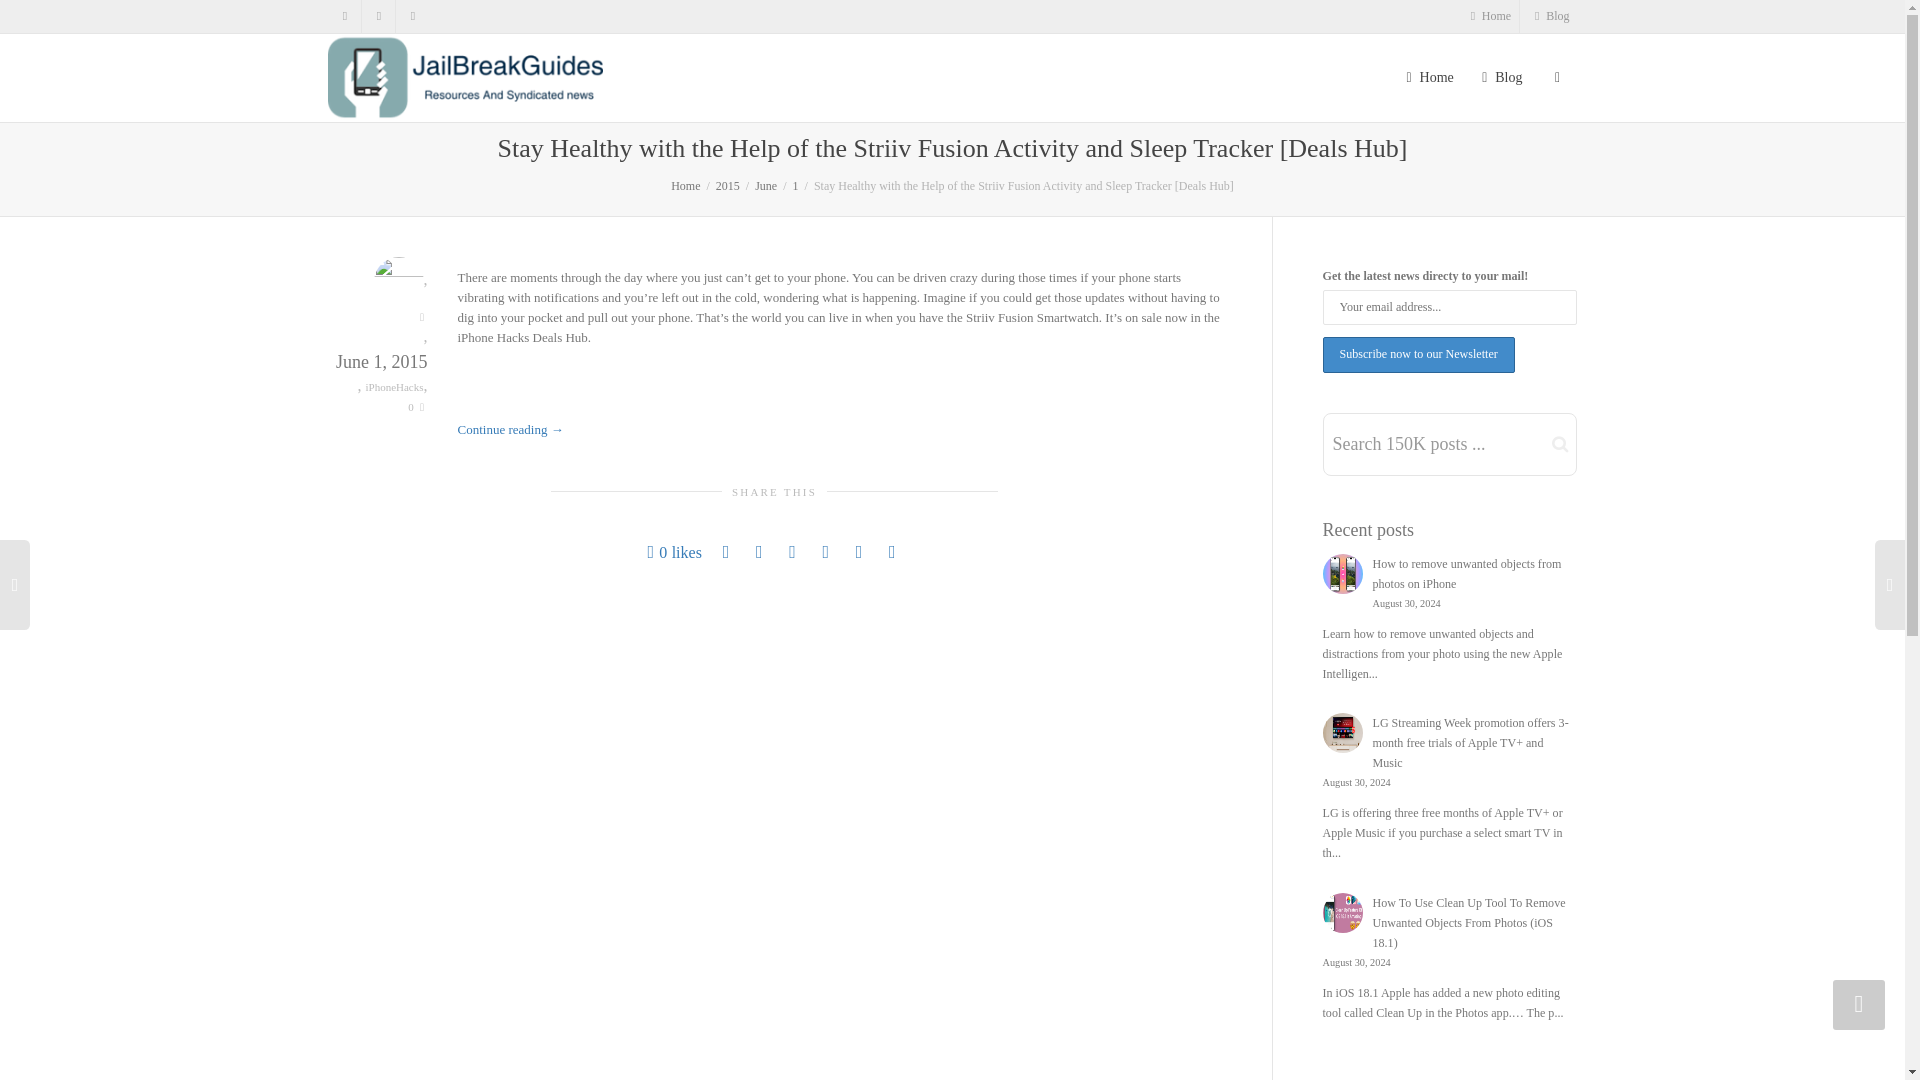  What do you see at coordinates (685, 186) in the screenshot?
I see `JailBreak Resources And Syndicated News` at bounding box center [685, 186].